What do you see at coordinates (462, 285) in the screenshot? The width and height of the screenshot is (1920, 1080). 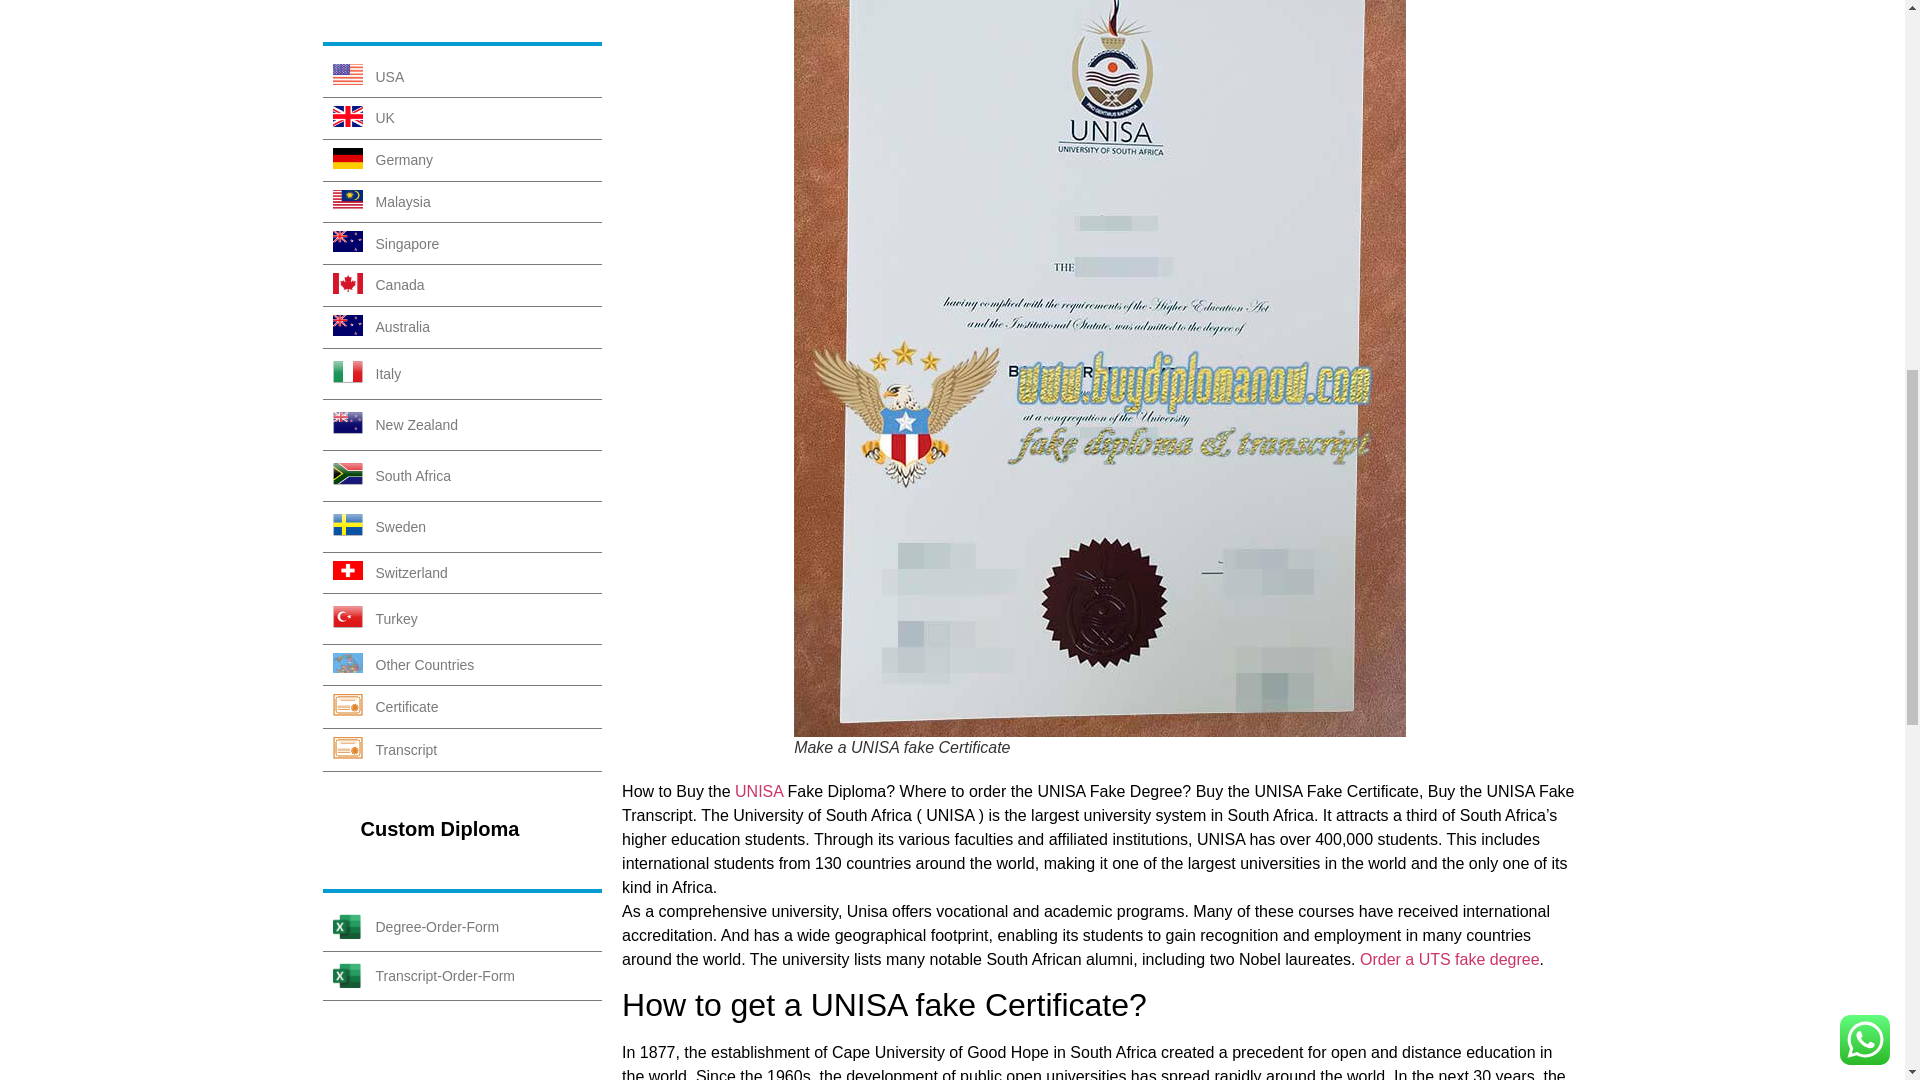 I see `Canada` at bounding box center [462, 285].